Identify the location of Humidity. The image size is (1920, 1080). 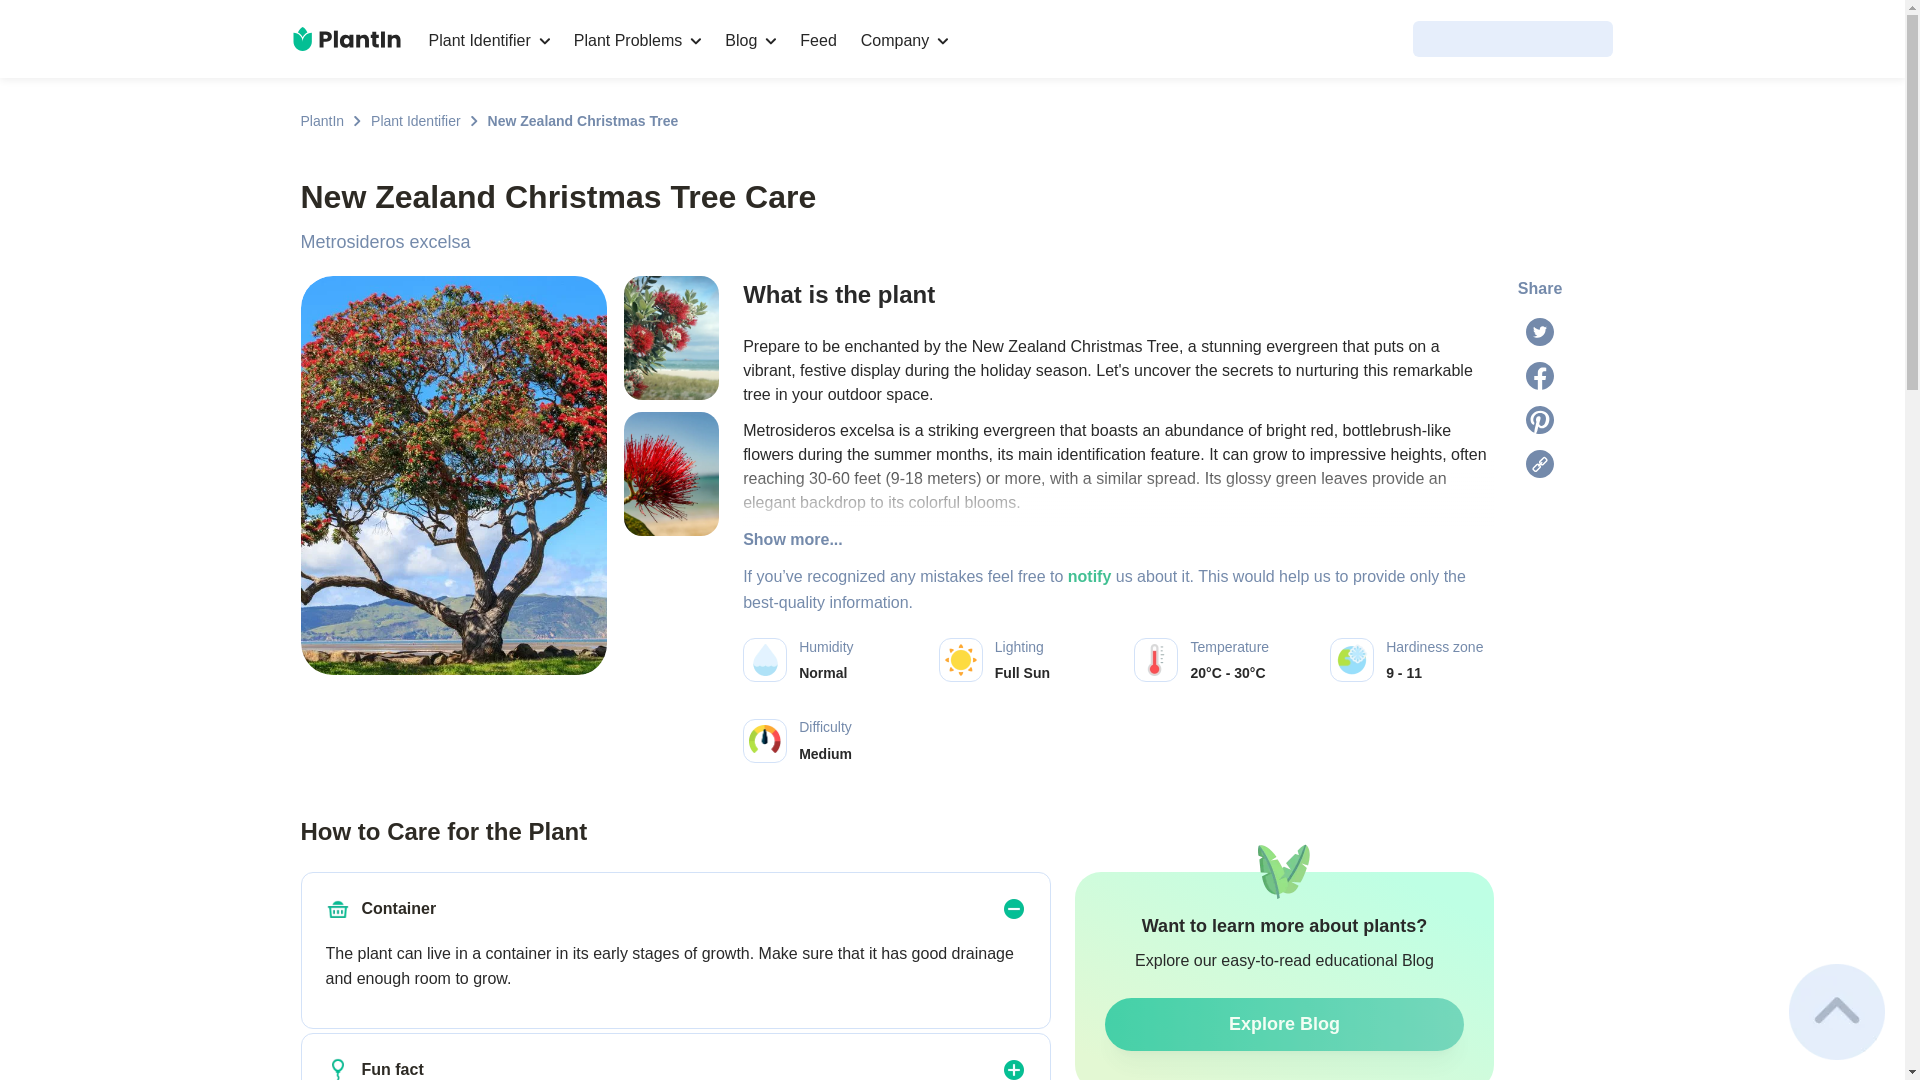
(764, 660).